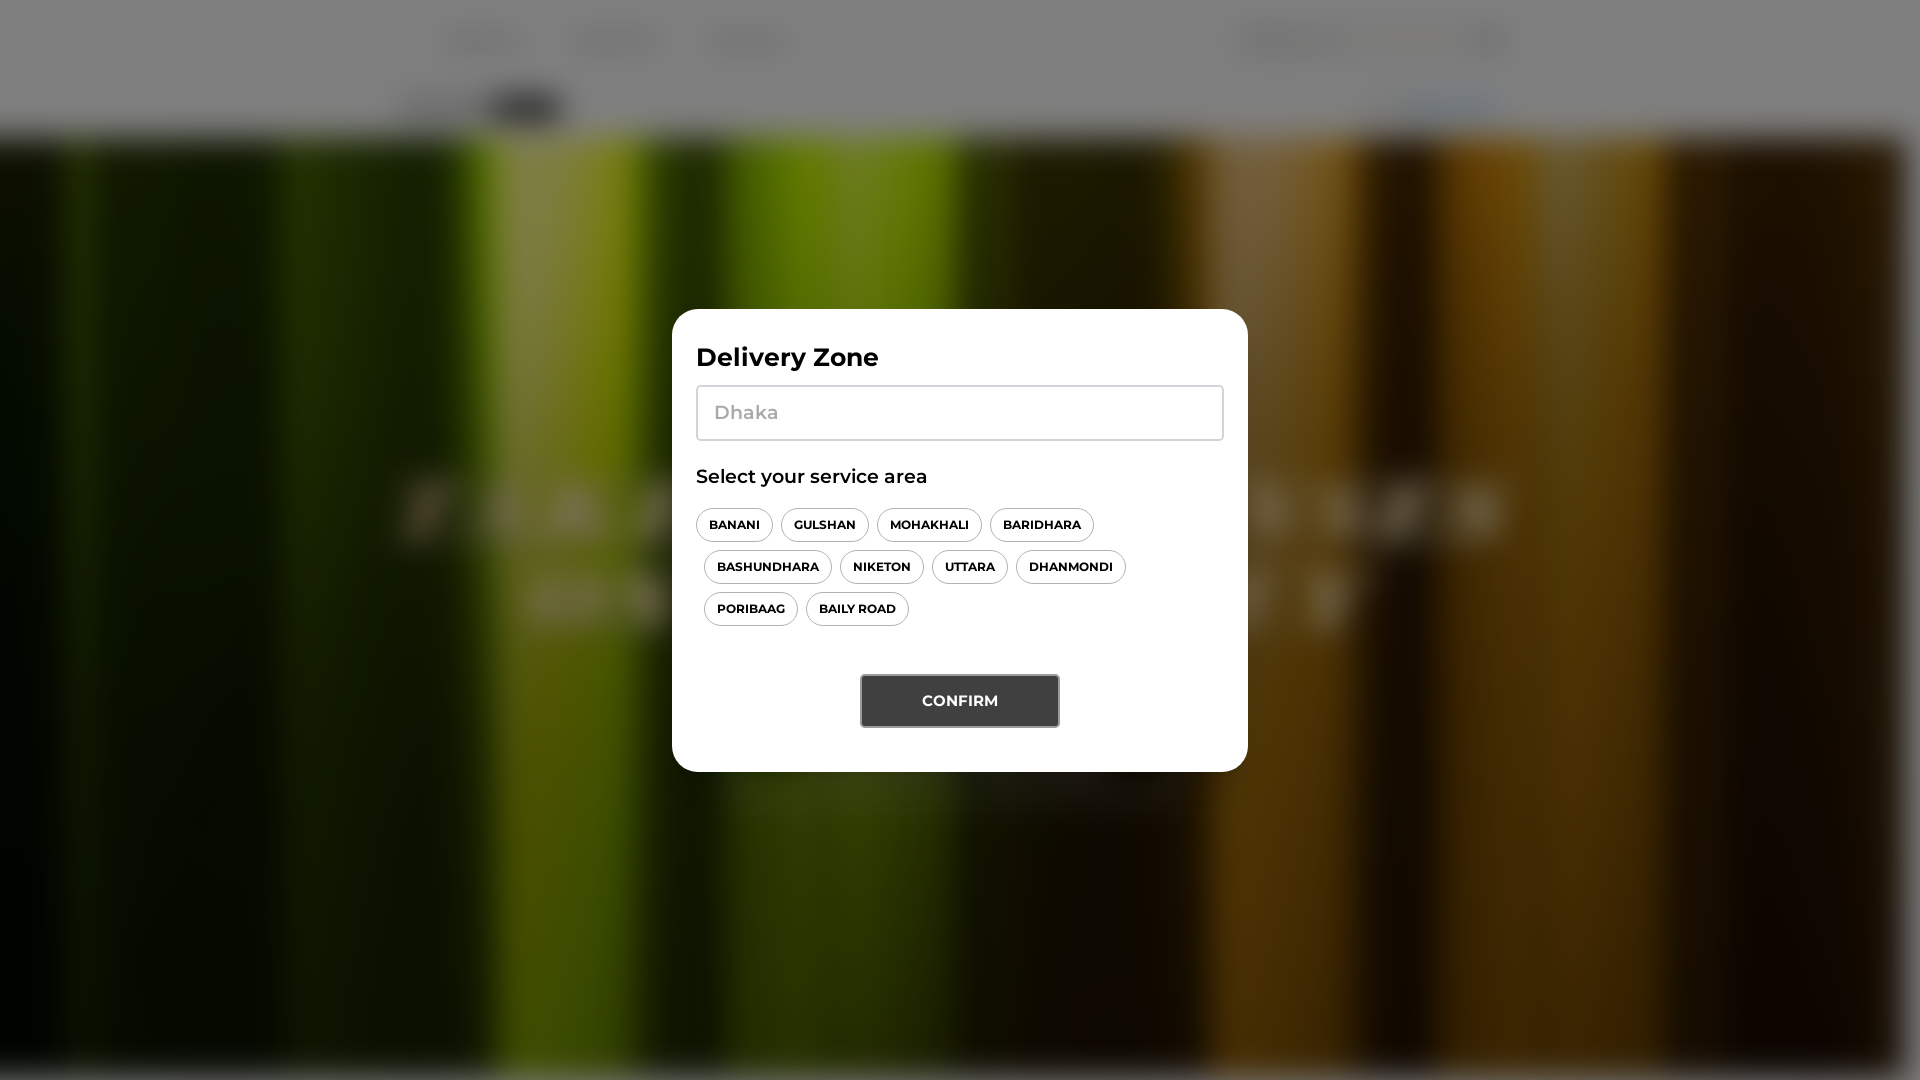 Image resolution: width=1920 pixels, height=1080 pixels. I want to click on BHN LOUNGE, so click(748, 41).